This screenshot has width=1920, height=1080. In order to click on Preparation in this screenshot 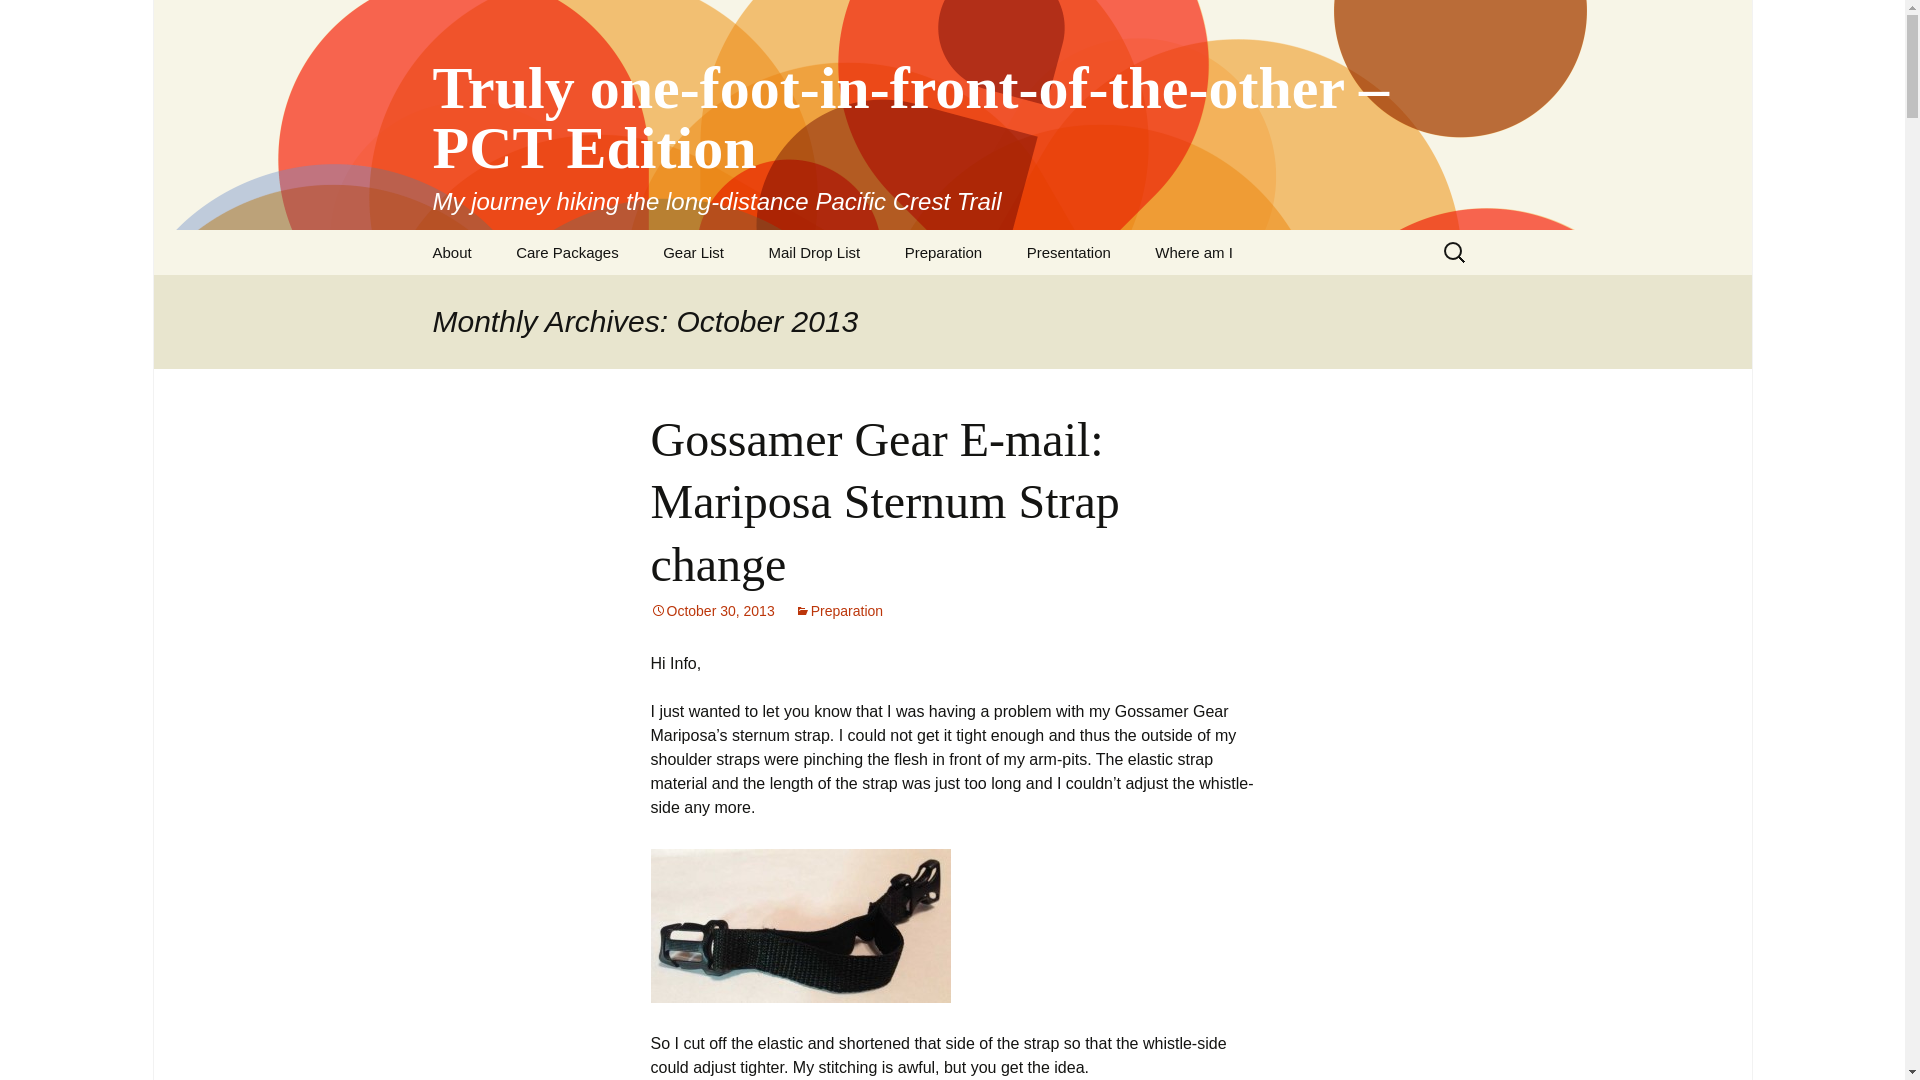, I will do `click(838, 610)`.